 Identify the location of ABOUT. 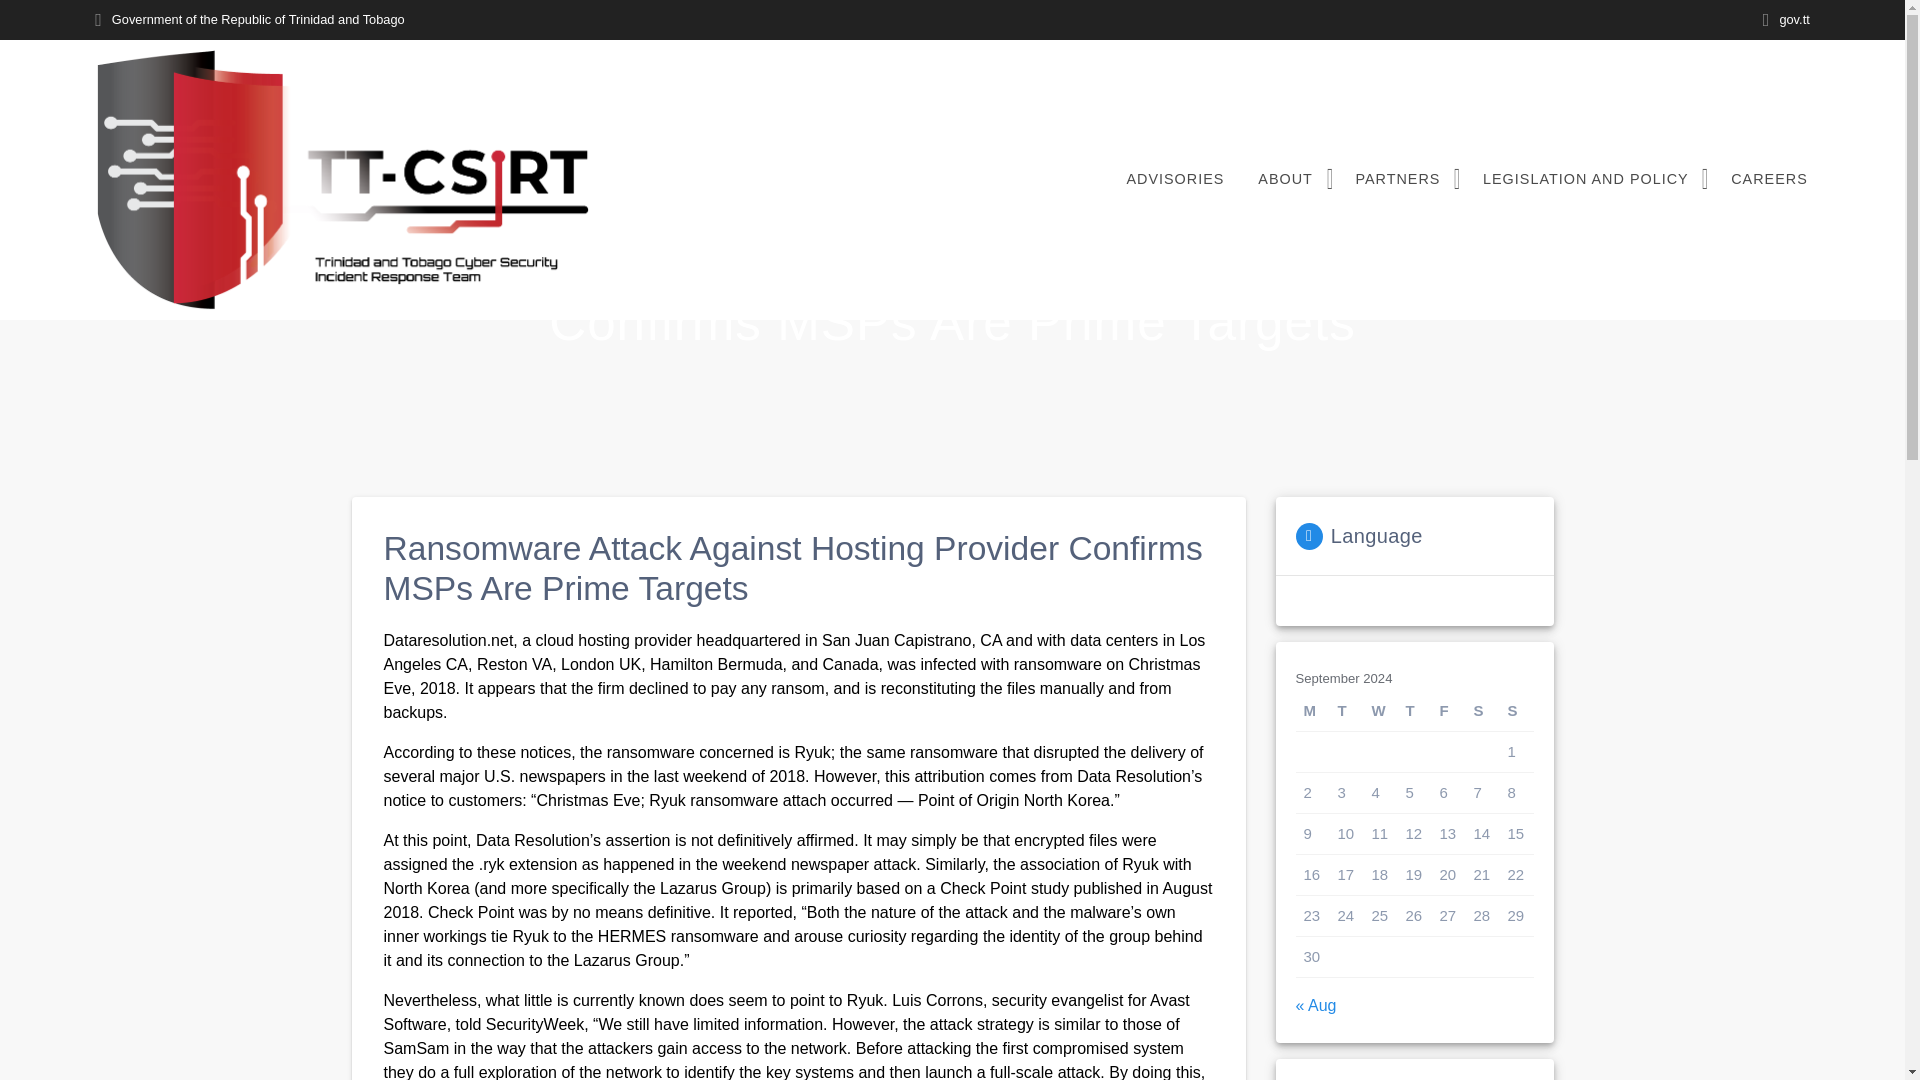
(1289, 180).